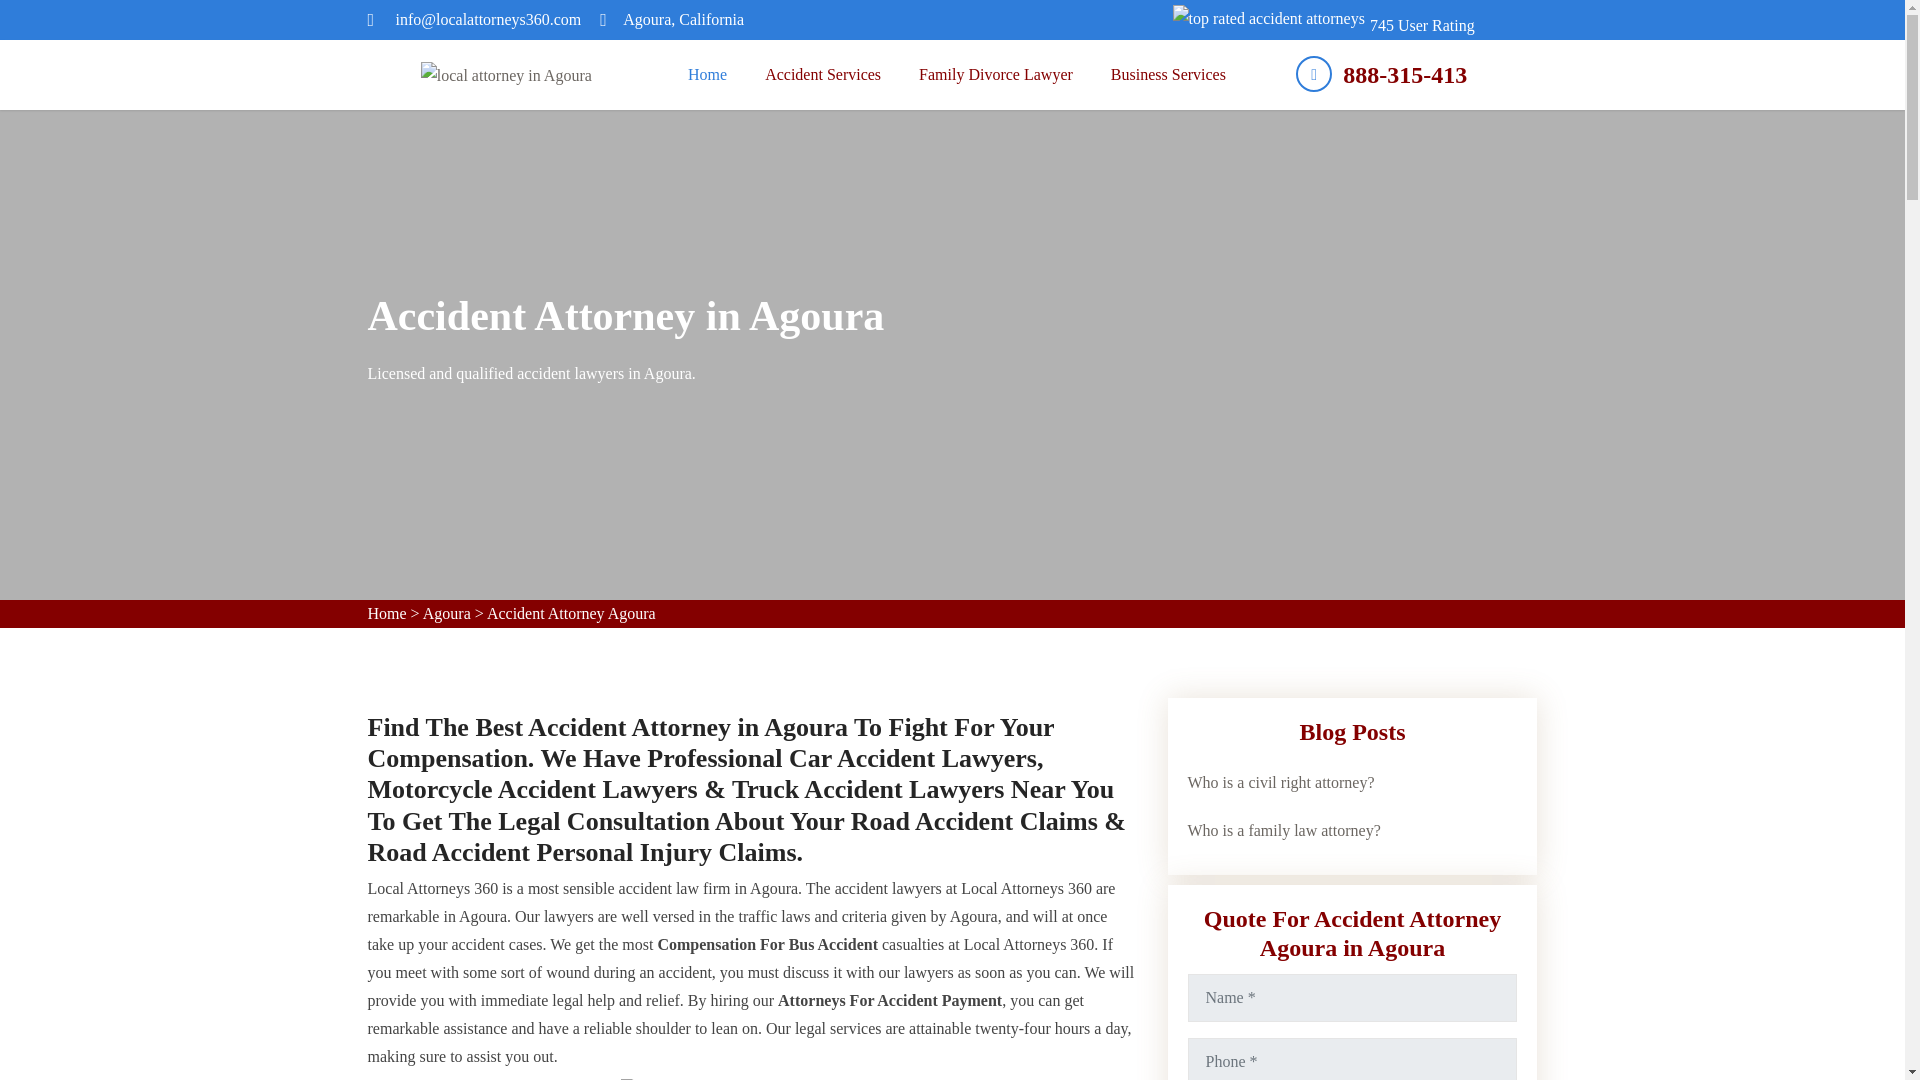 Image resolution: width=1920 pixels, height=1080 pixels. Describe the element at coordinates (1381, 74) in the screenshot. I see `888-315-413` at that location.